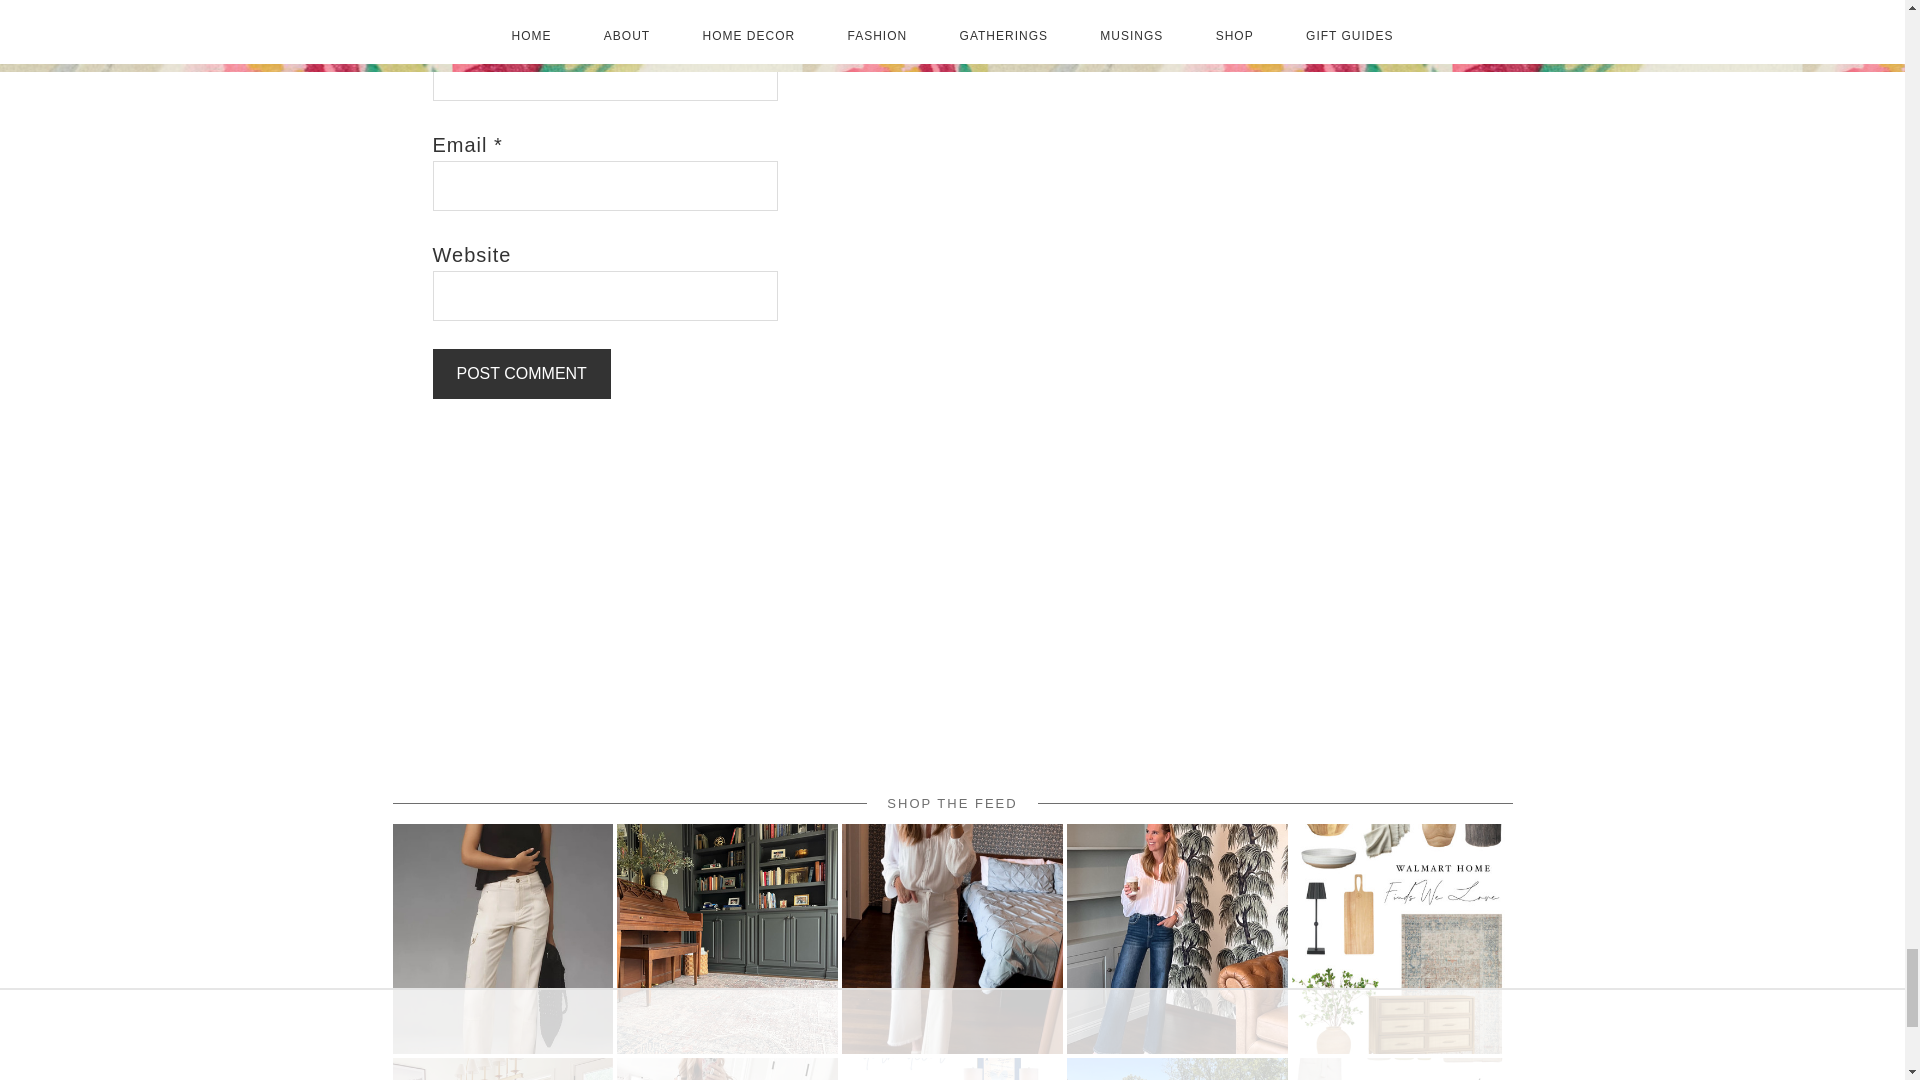 The width and height of the screenshot is (1920, 1080). I want to click on Post Comment, so click(521, 373).